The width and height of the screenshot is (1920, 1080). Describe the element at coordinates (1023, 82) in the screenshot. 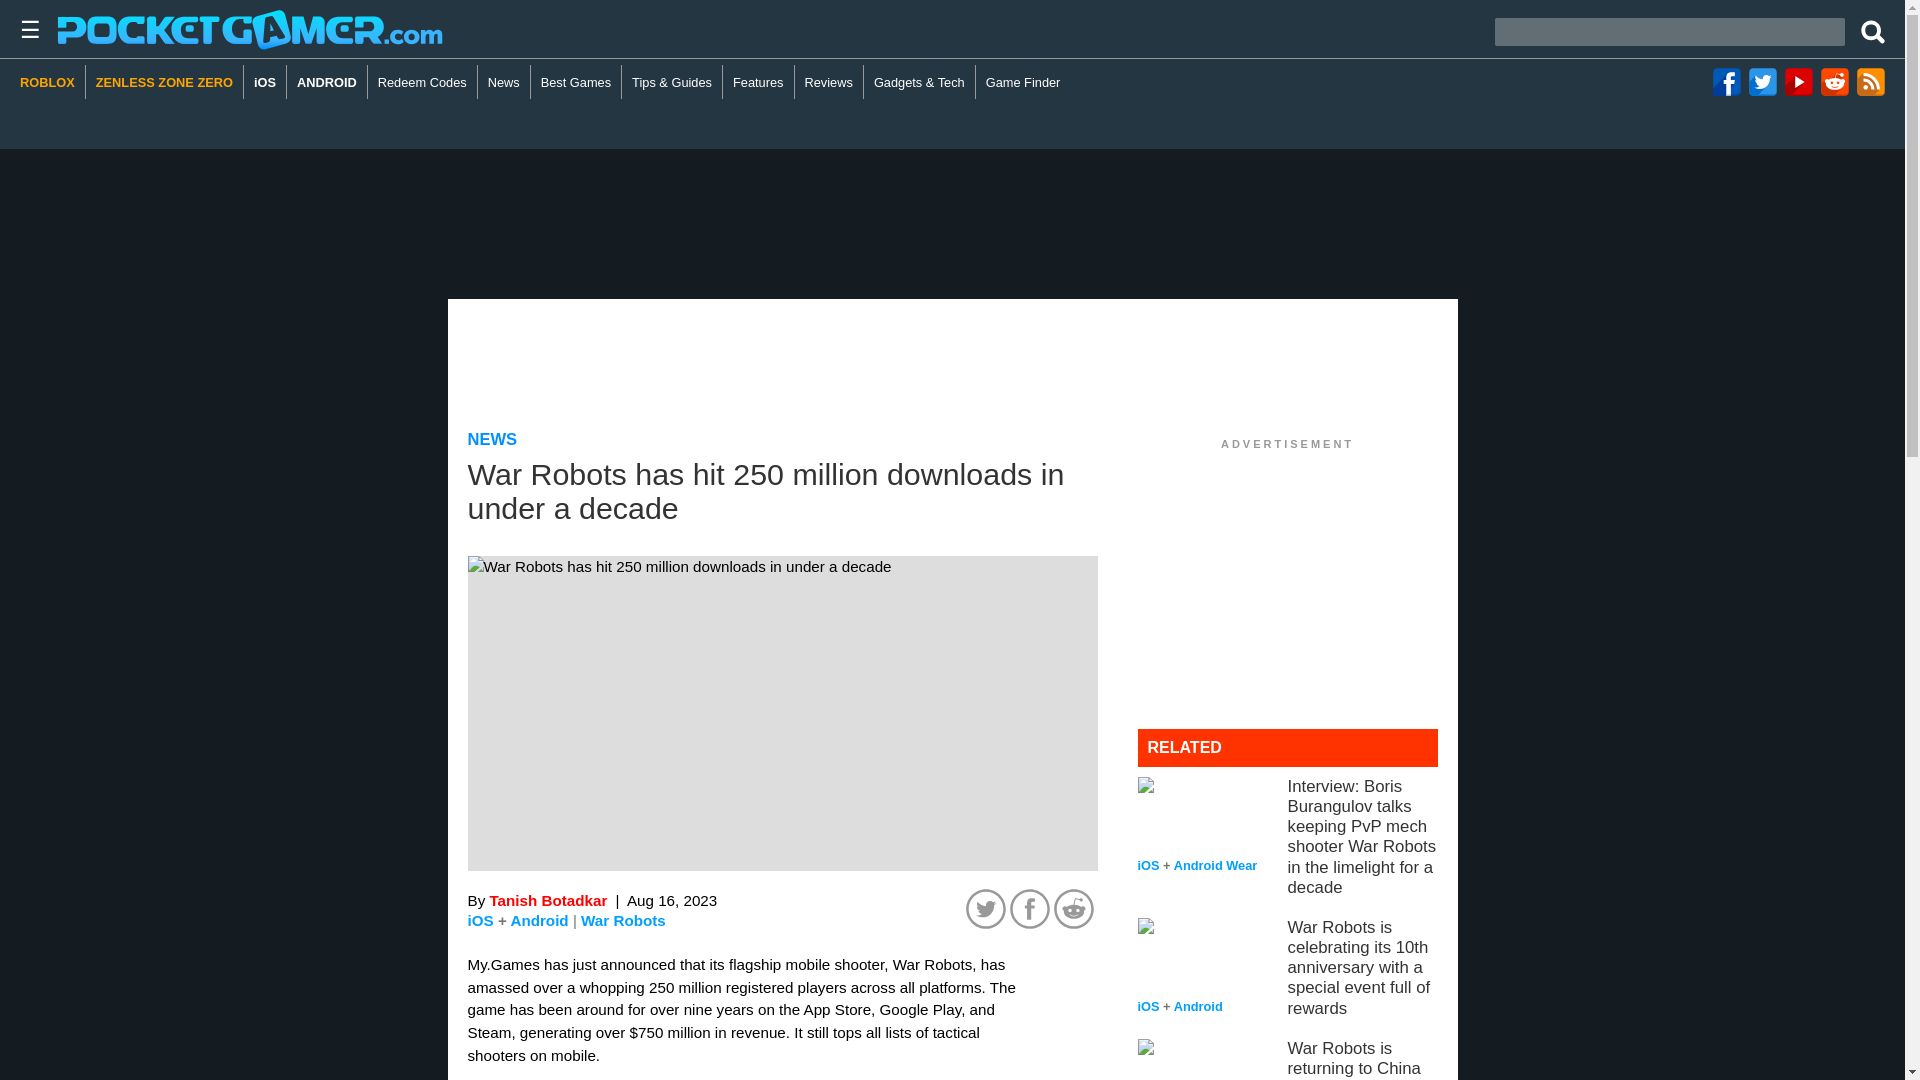

I see `Game Finder` at that location.